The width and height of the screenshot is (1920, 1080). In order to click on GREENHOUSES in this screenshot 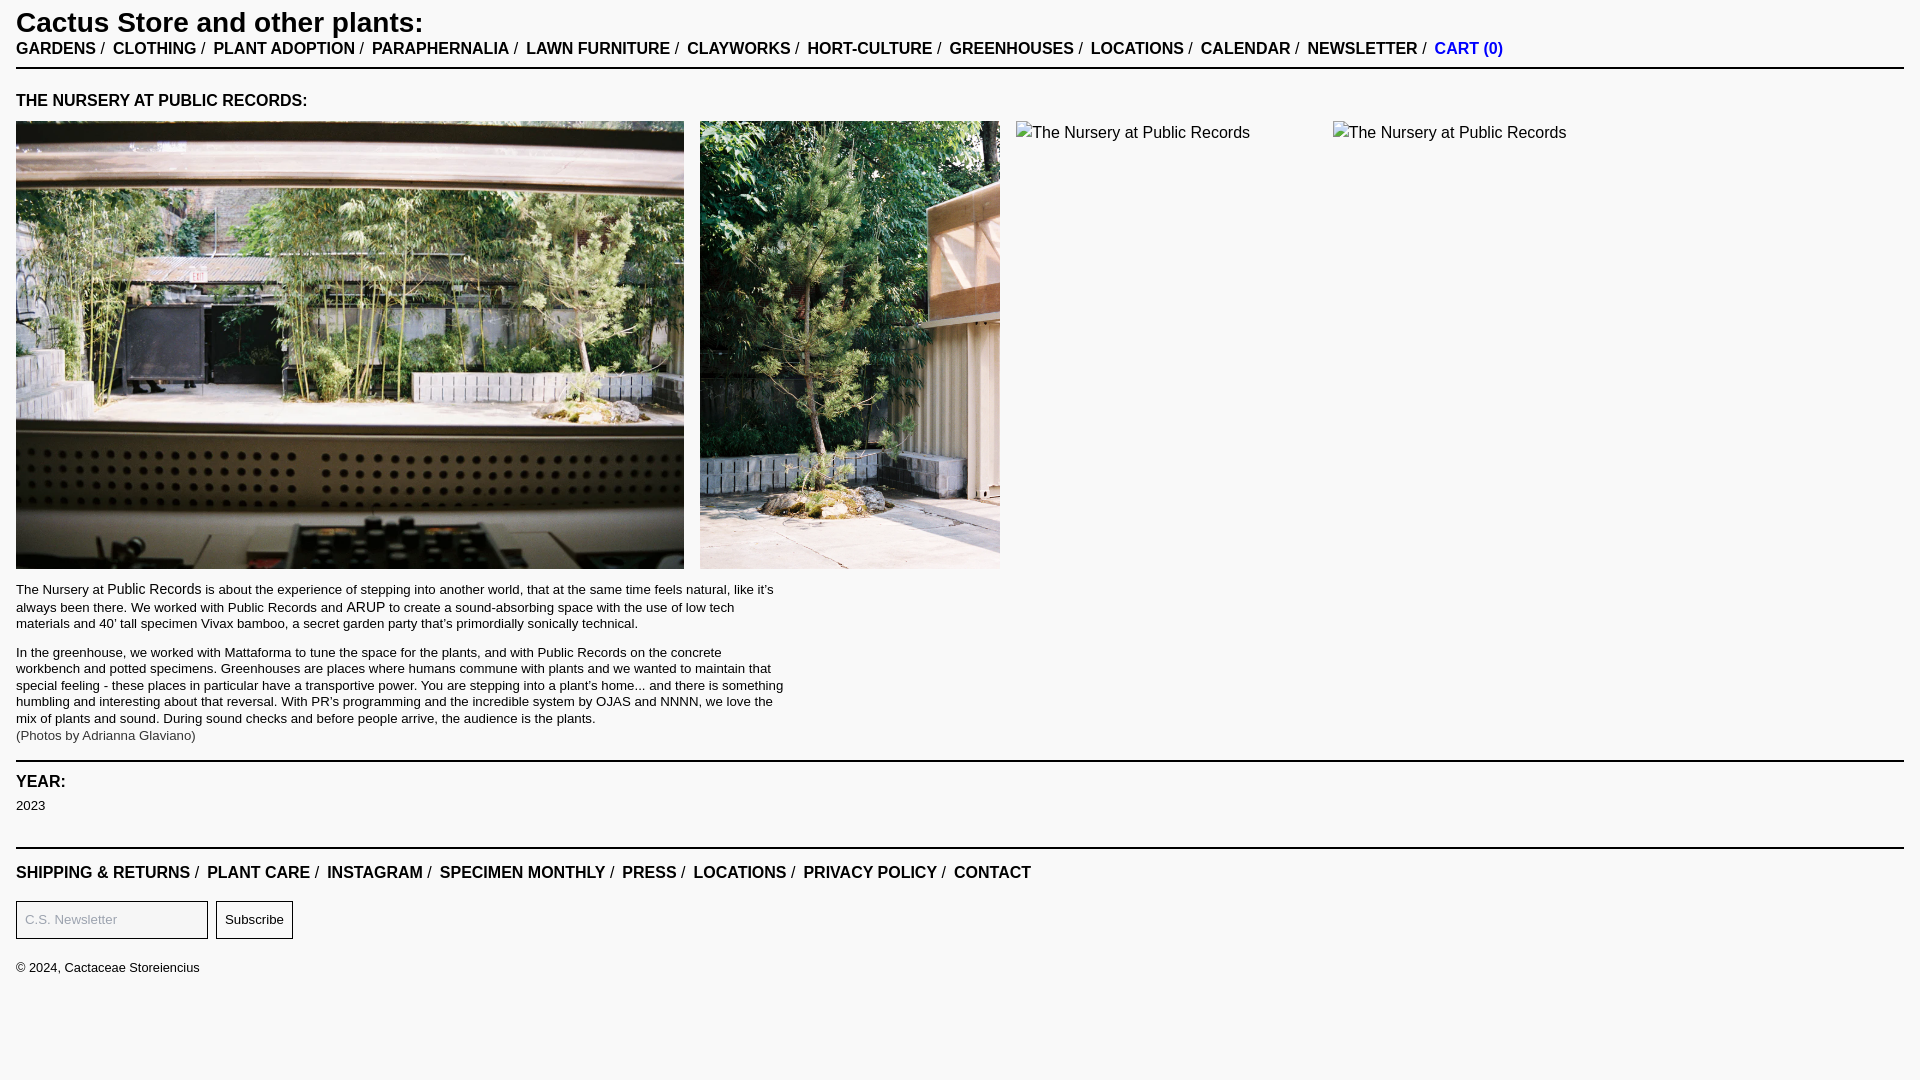, I will do `click(1010, 49)`.